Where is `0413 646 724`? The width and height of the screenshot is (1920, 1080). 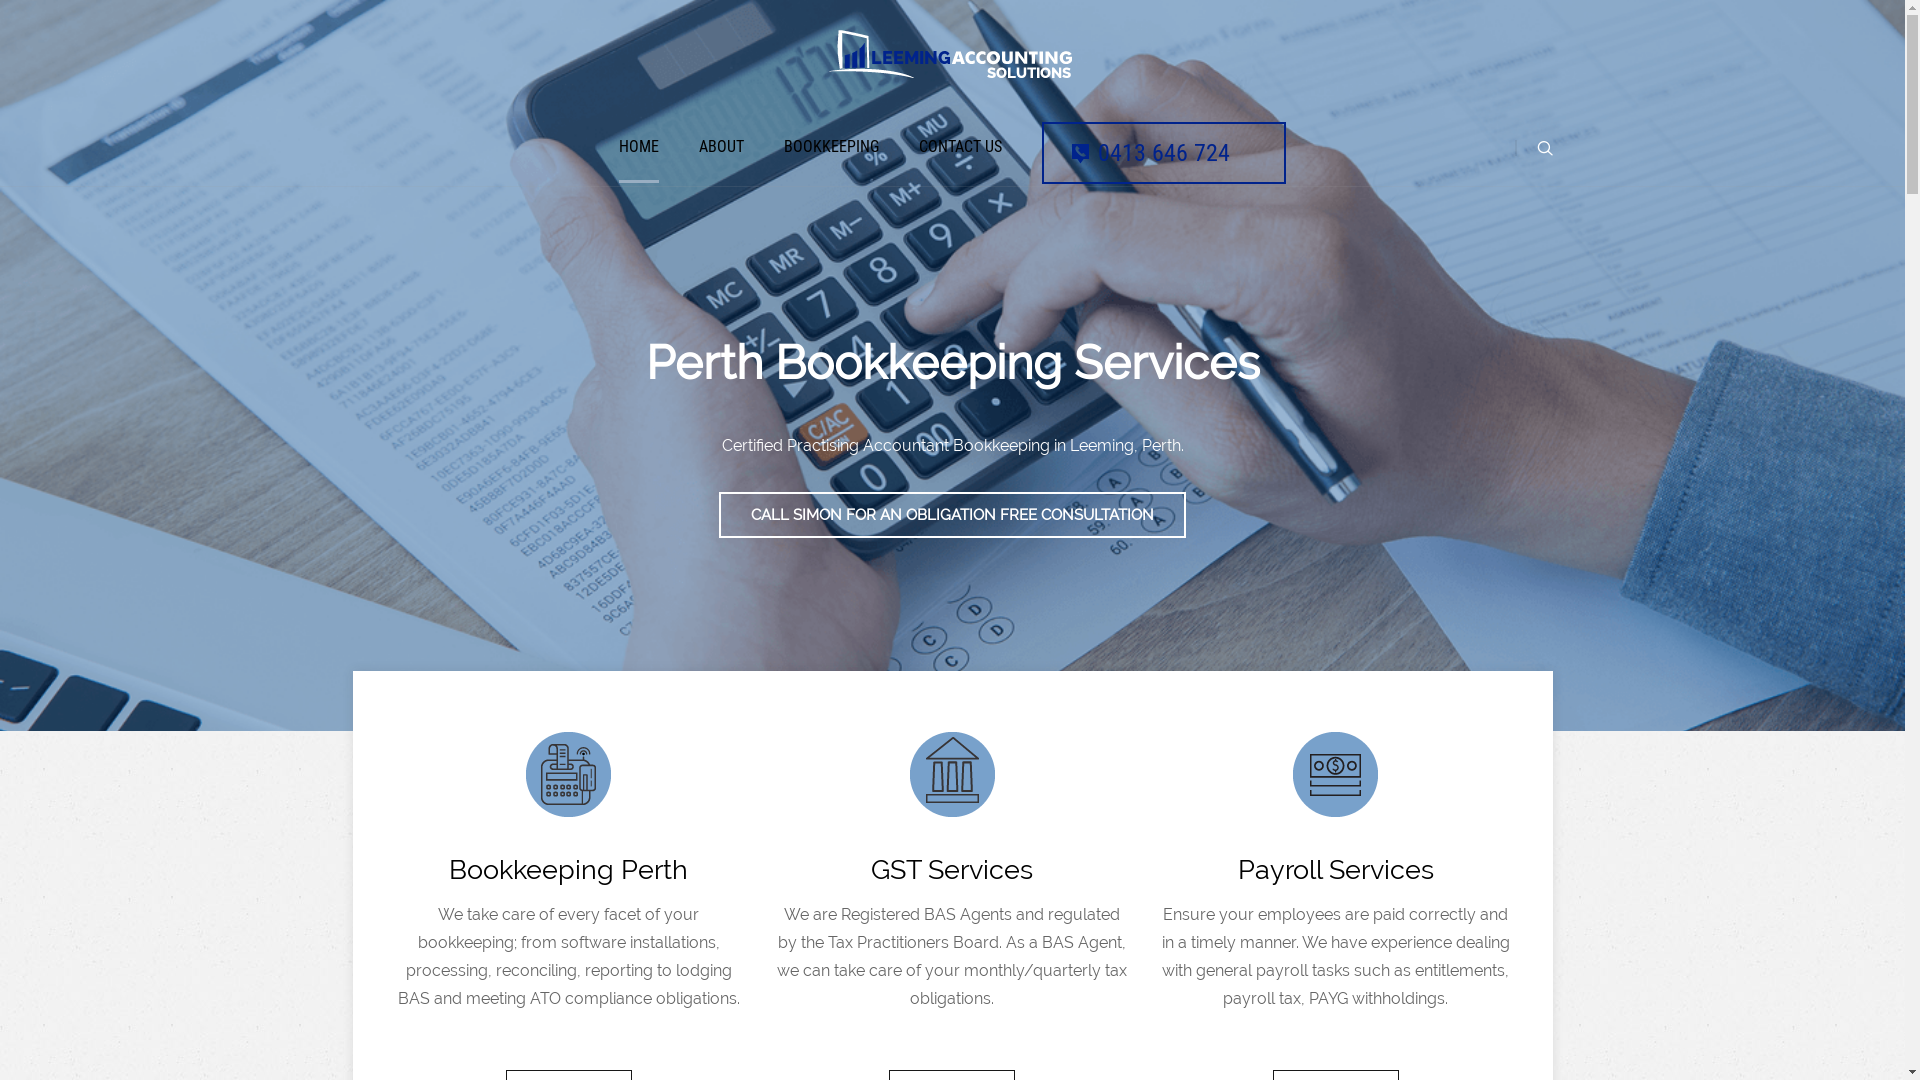
0413 646 724 is located at coordinates (1164, 153).